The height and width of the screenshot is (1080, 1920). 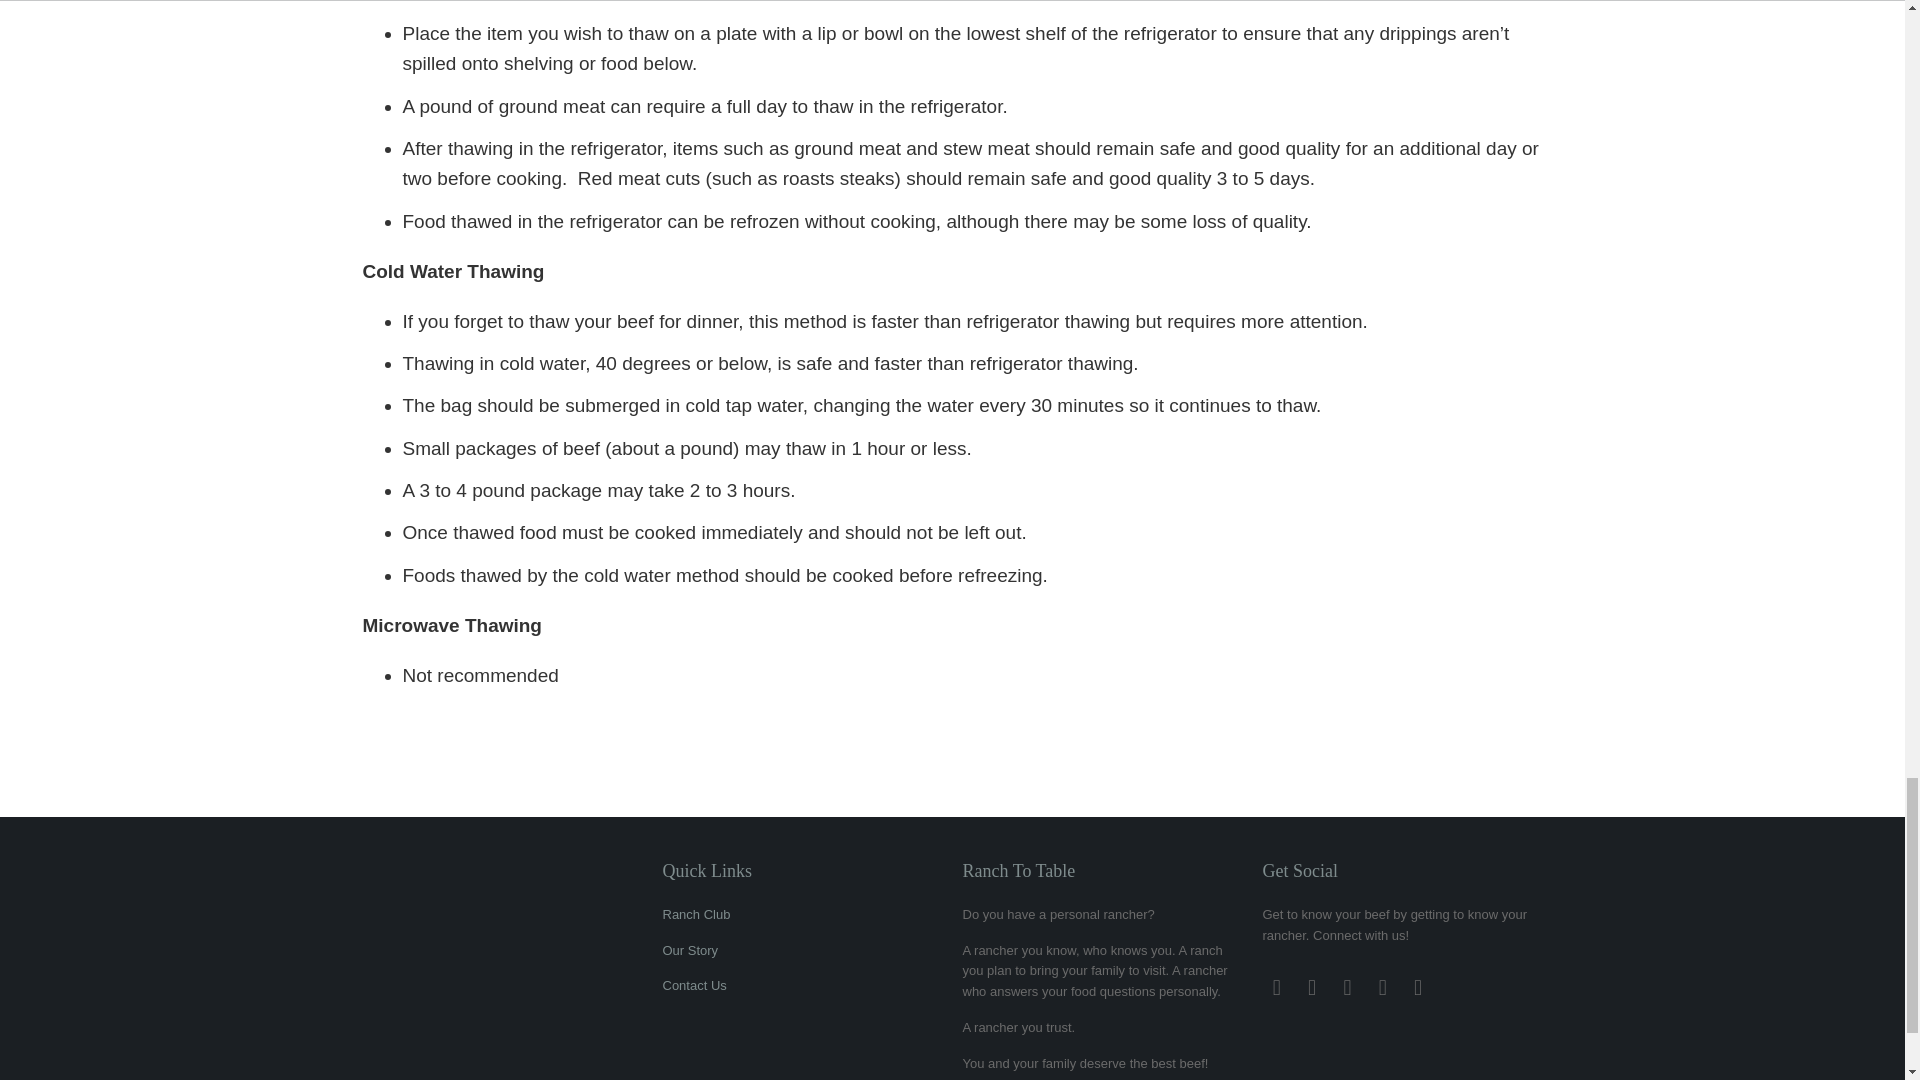 I want to click on Felton Angus Beef on Pinterest, so click(x=1348, y=988).